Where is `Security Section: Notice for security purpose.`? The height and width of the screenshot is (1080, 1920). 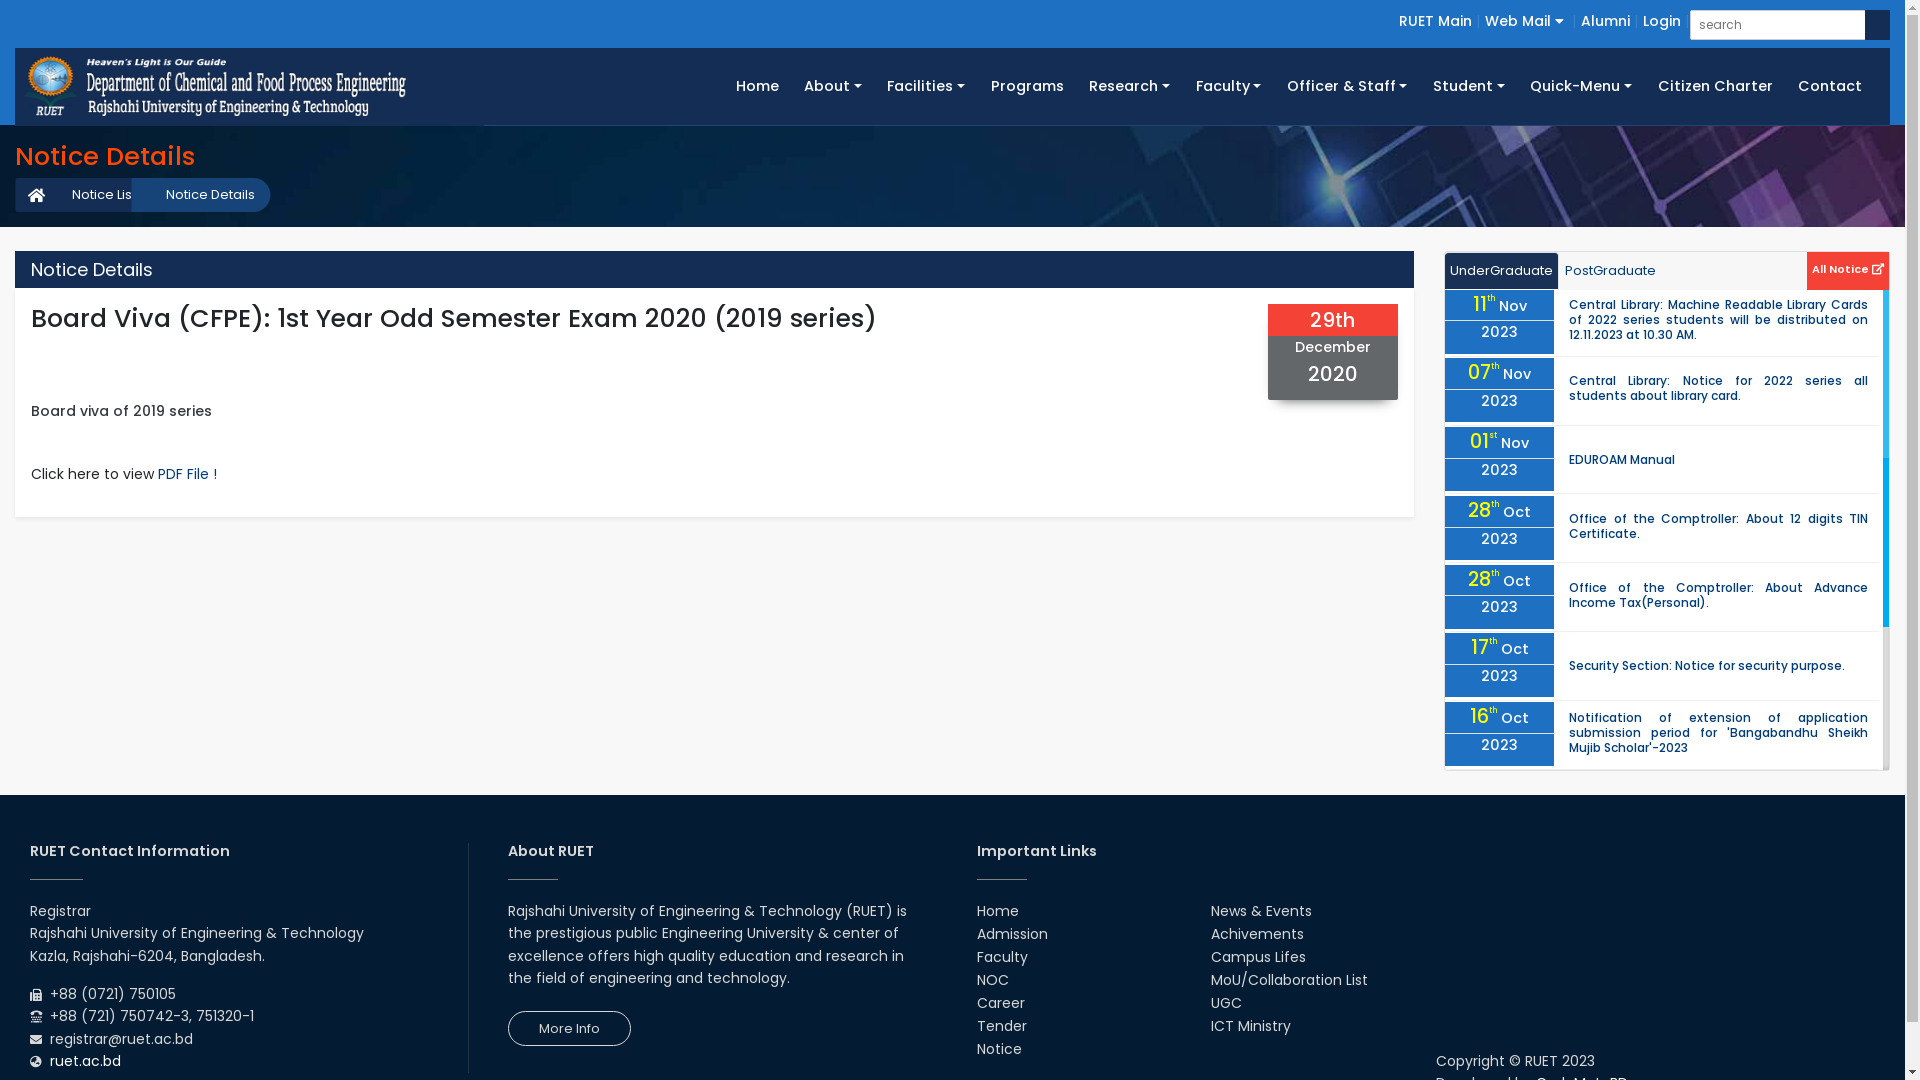
Security Section: Notice for security purpose. is located at coordinates (1707, 666).